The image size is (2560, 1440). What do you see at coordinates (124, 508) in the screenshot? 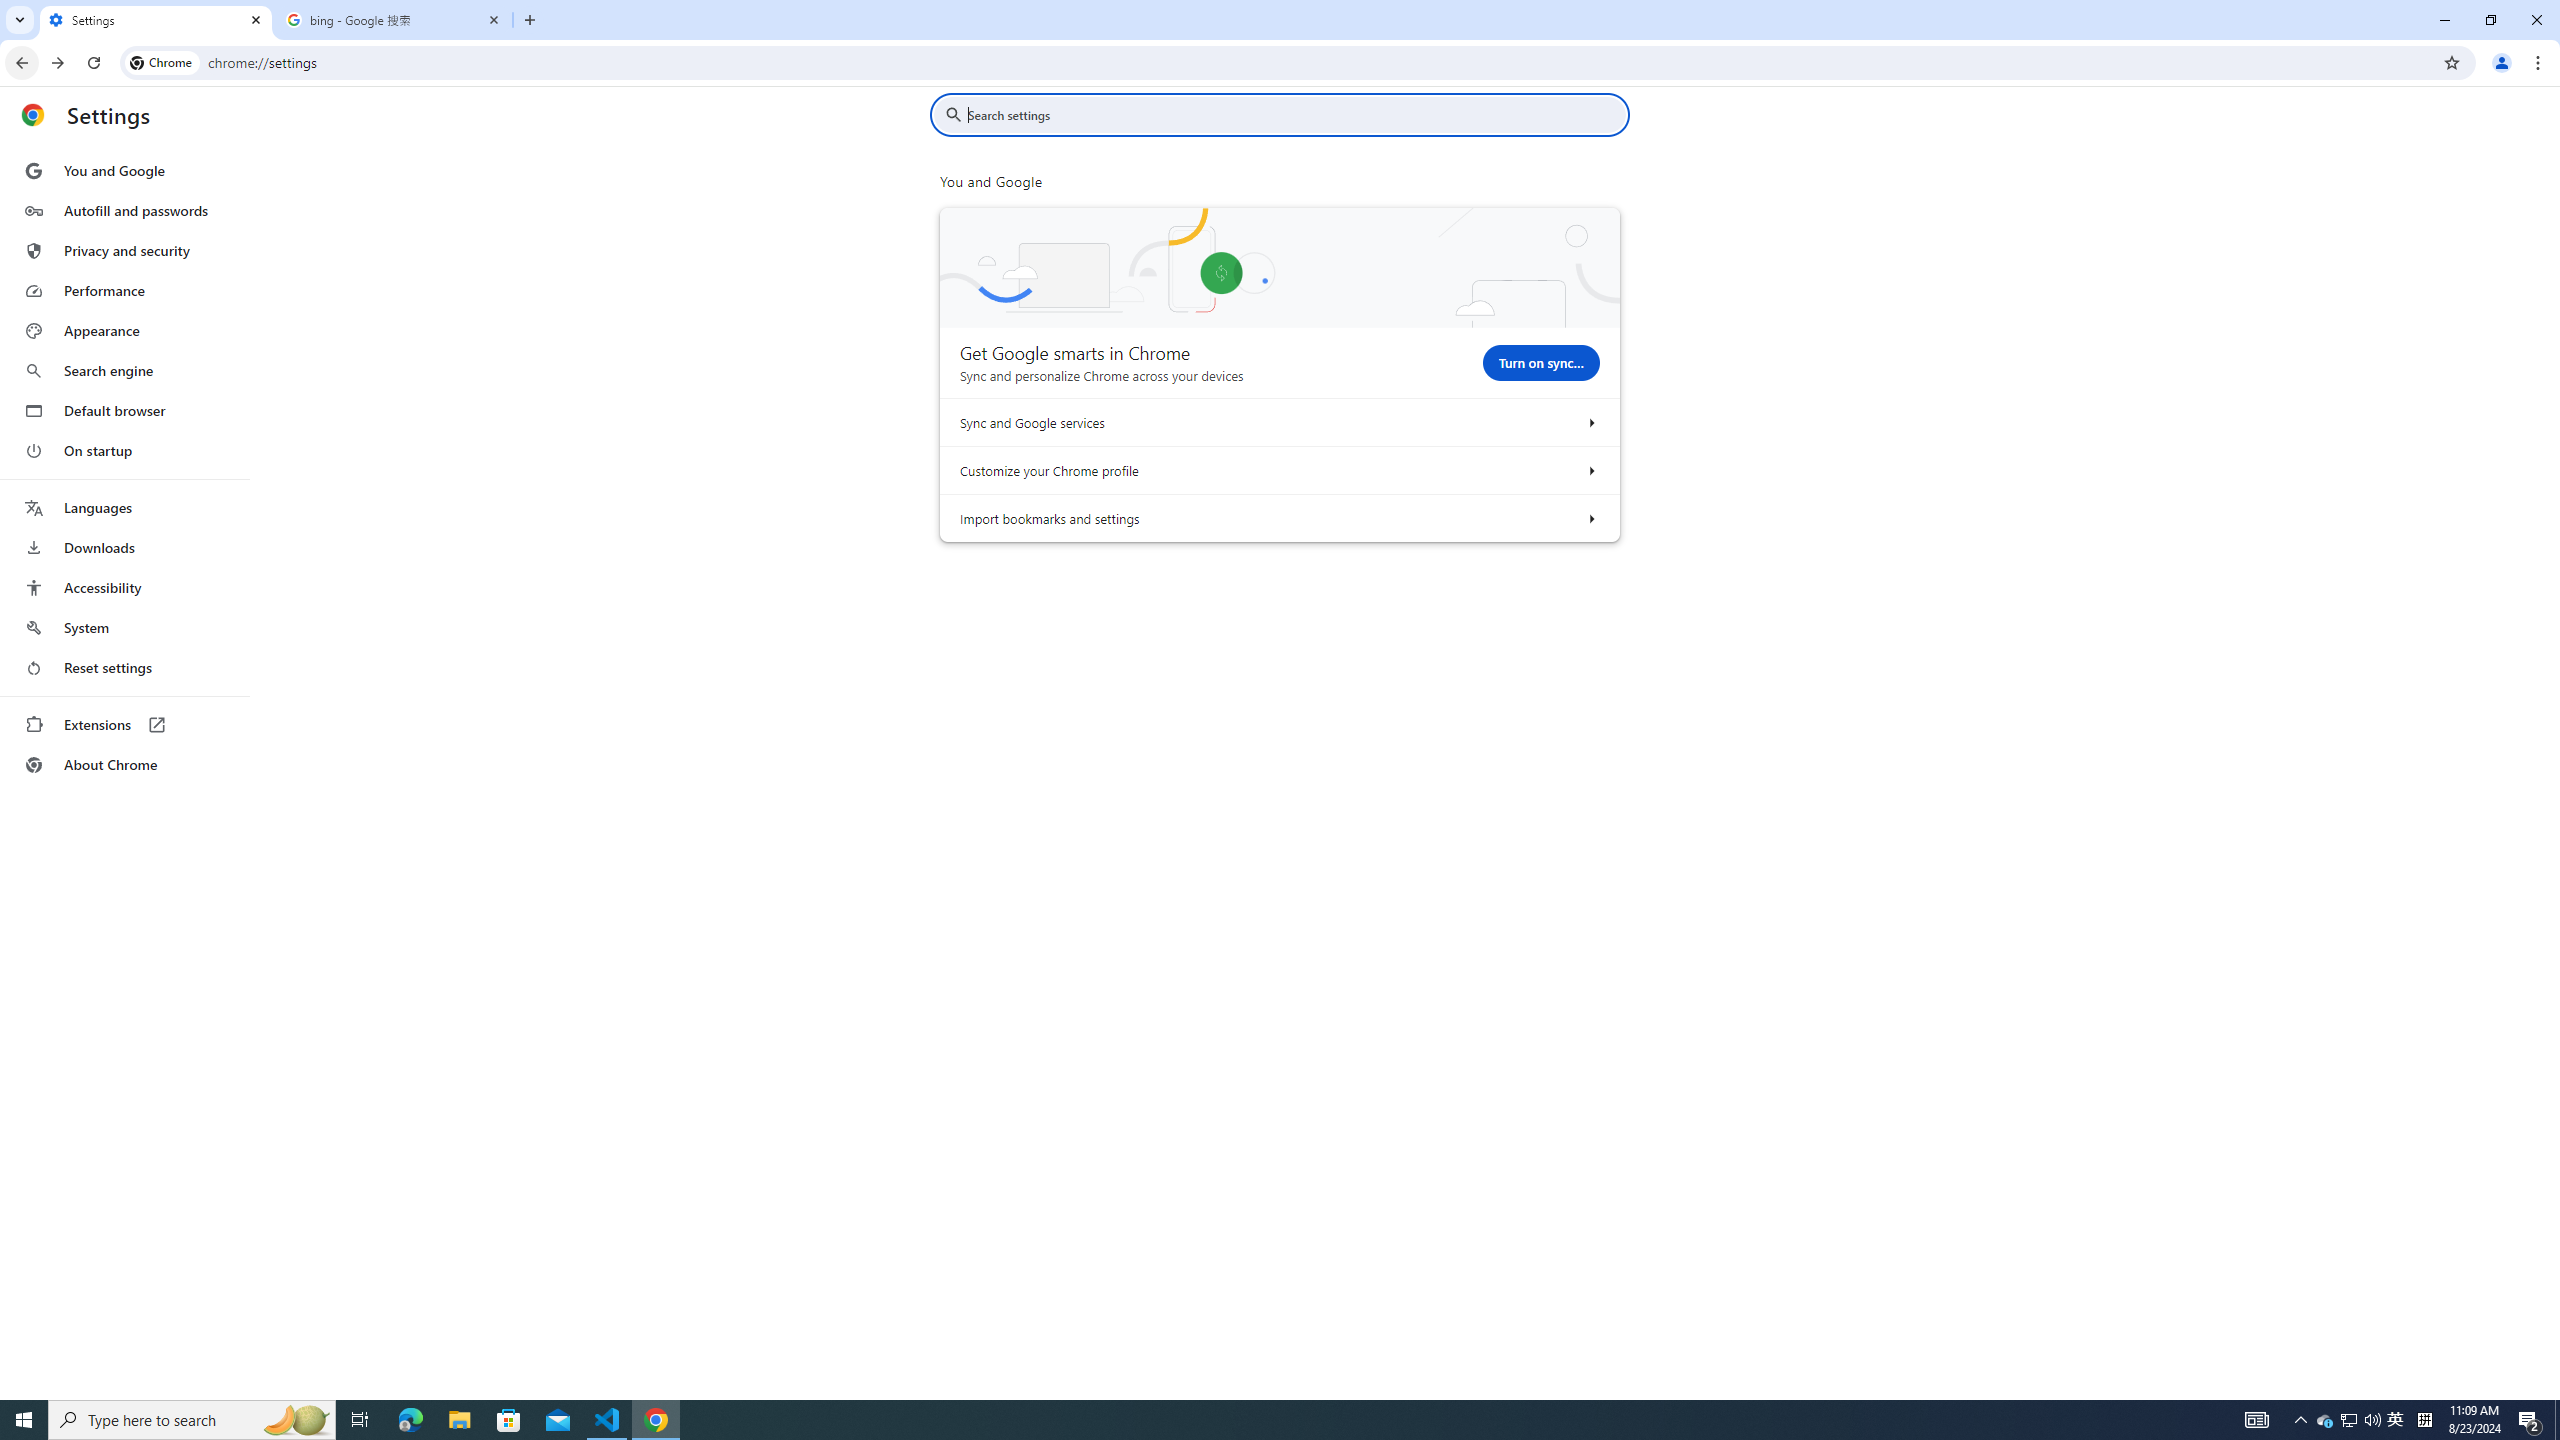
I see `Languages` at bounding box center [124, 508].